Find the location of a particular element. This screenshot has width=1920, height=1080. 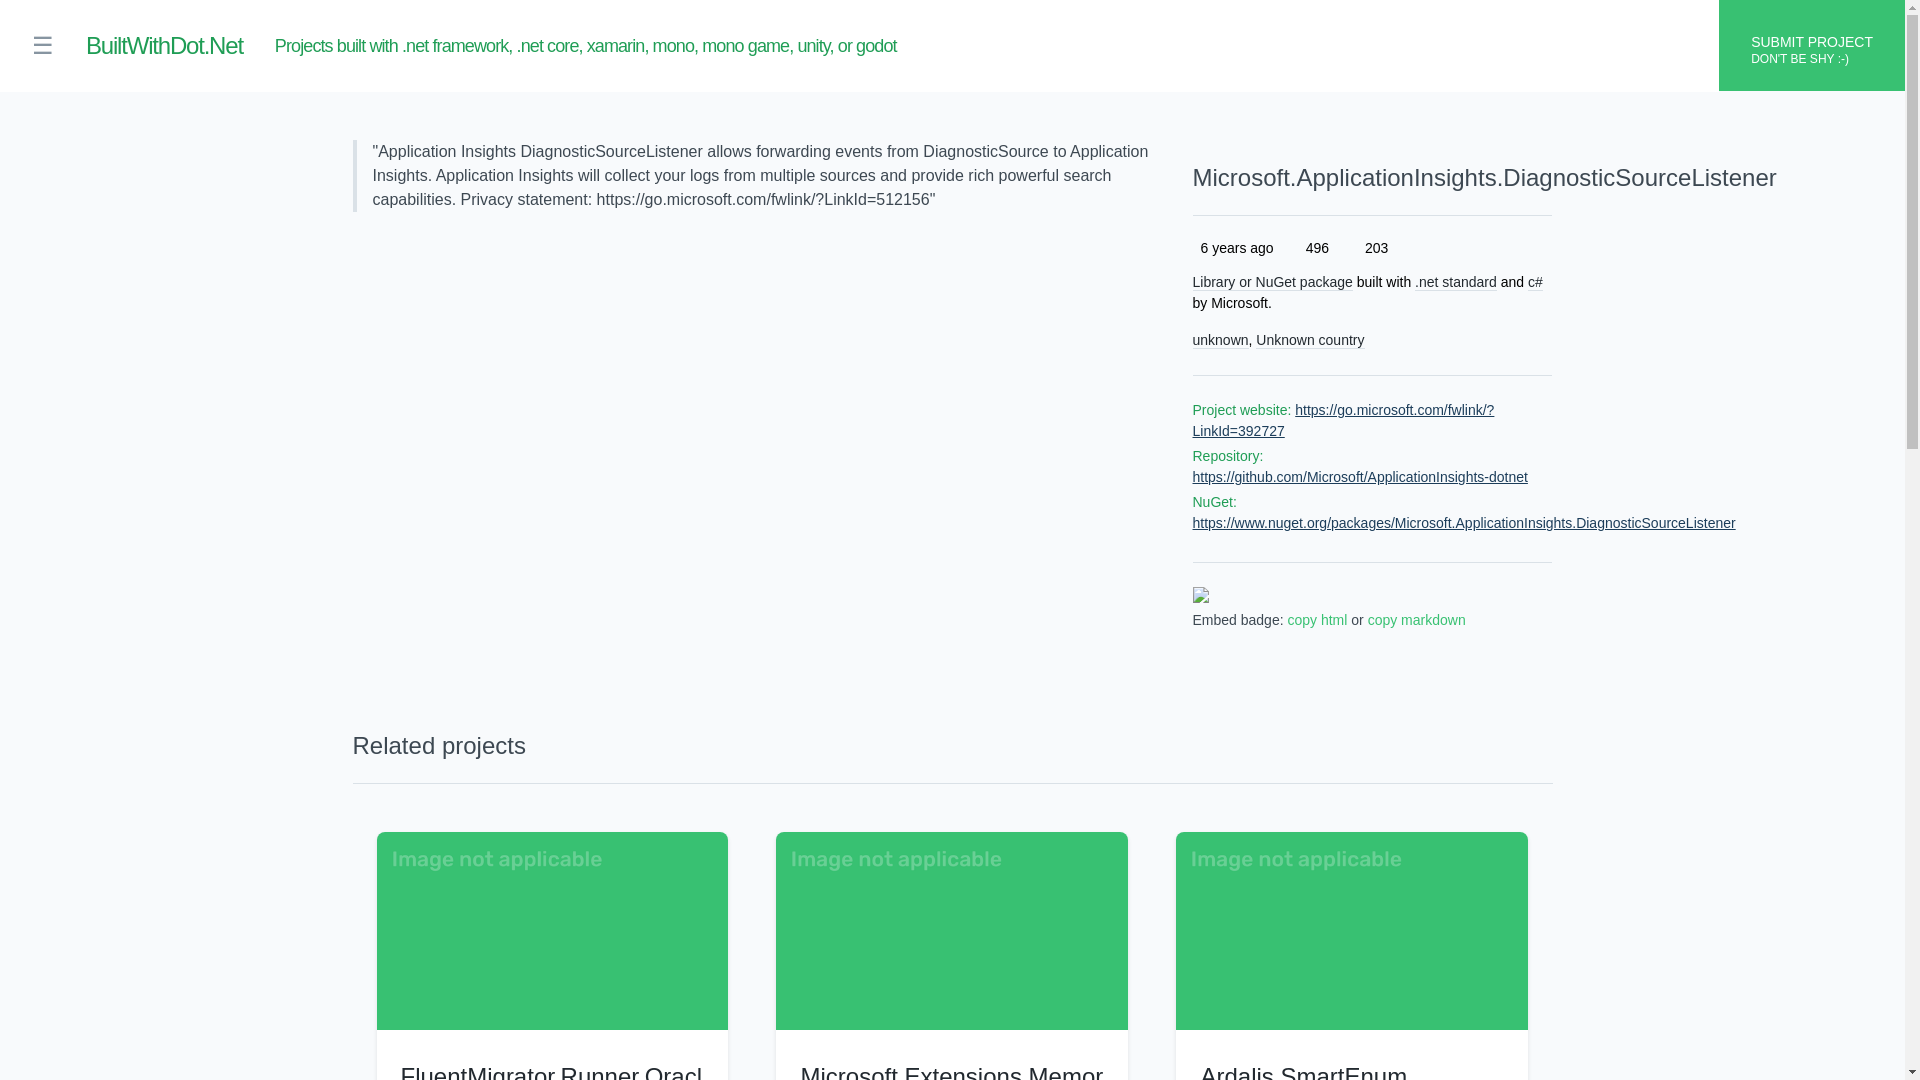

copy html is located at coordinates (1316, 620).